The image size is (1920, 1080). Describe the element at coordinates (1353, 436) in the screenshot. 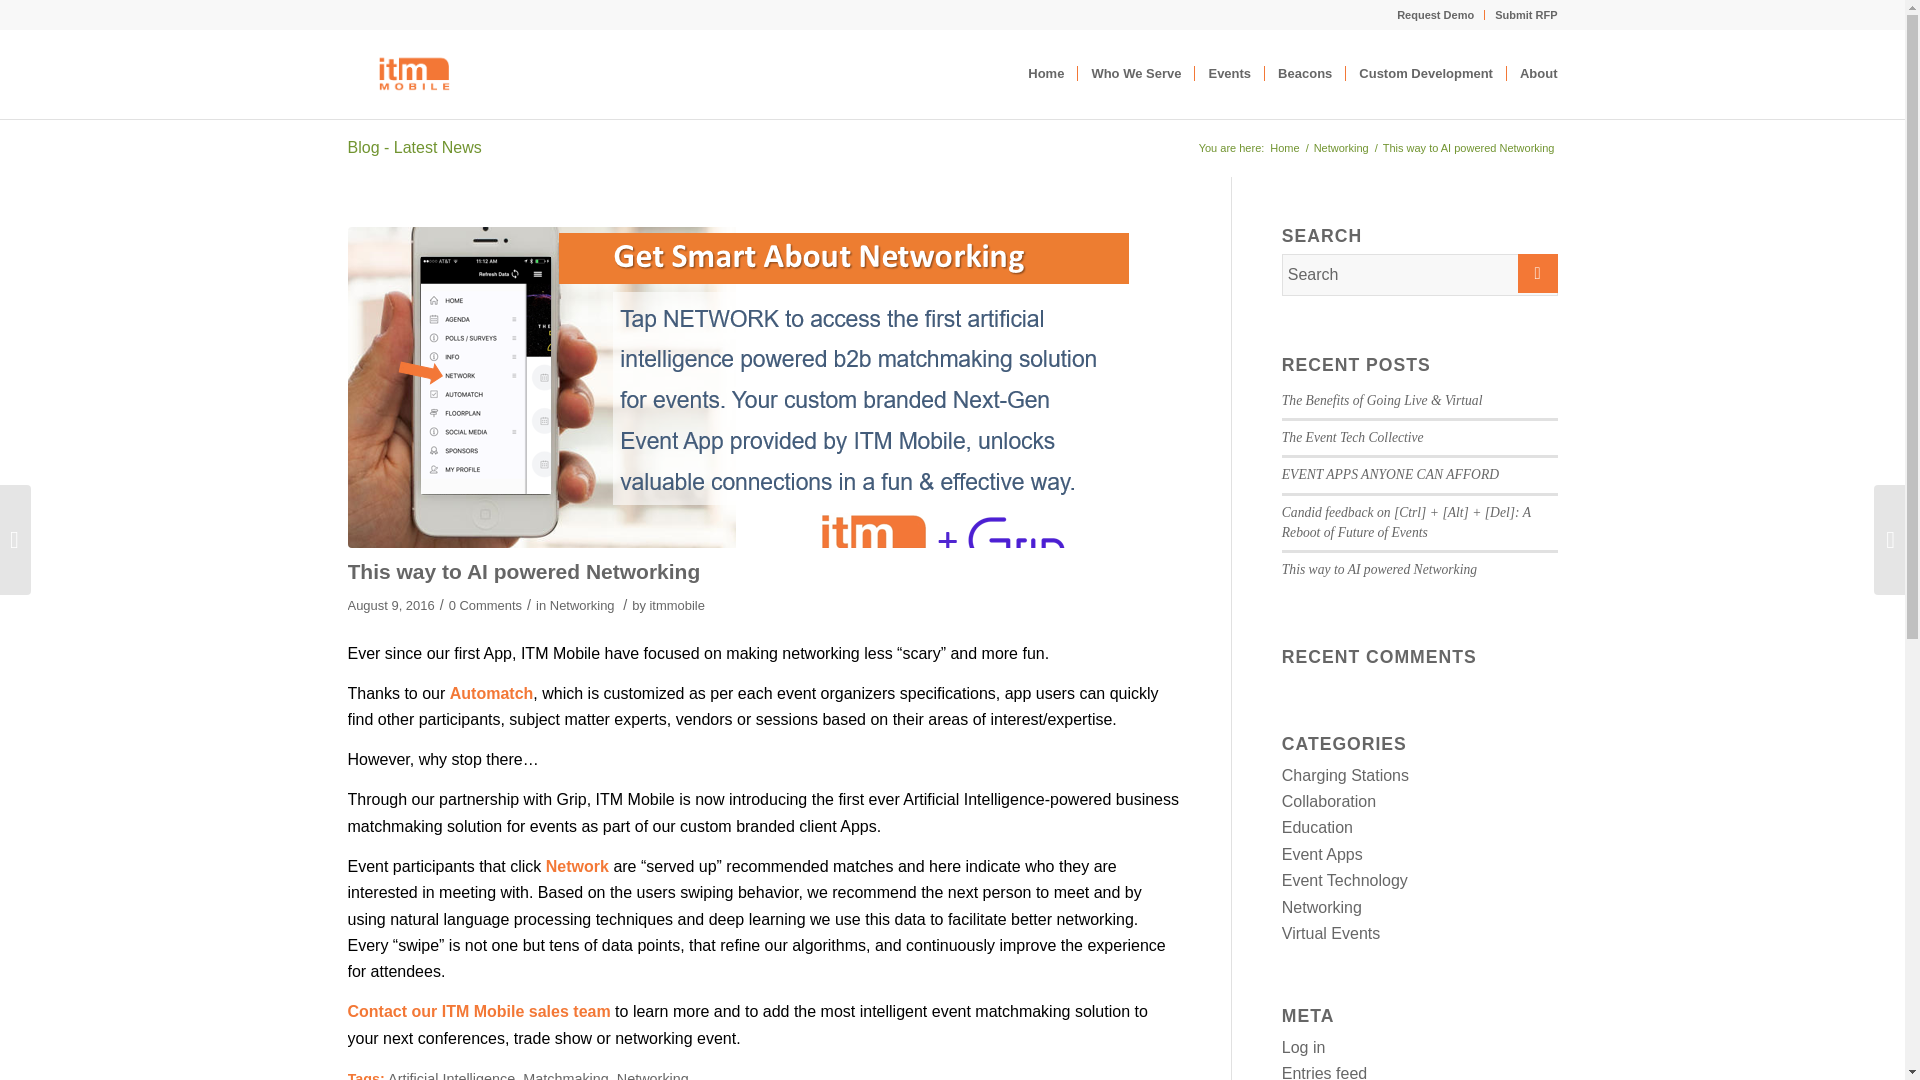

I see `The Event Tech Collective` at that location.